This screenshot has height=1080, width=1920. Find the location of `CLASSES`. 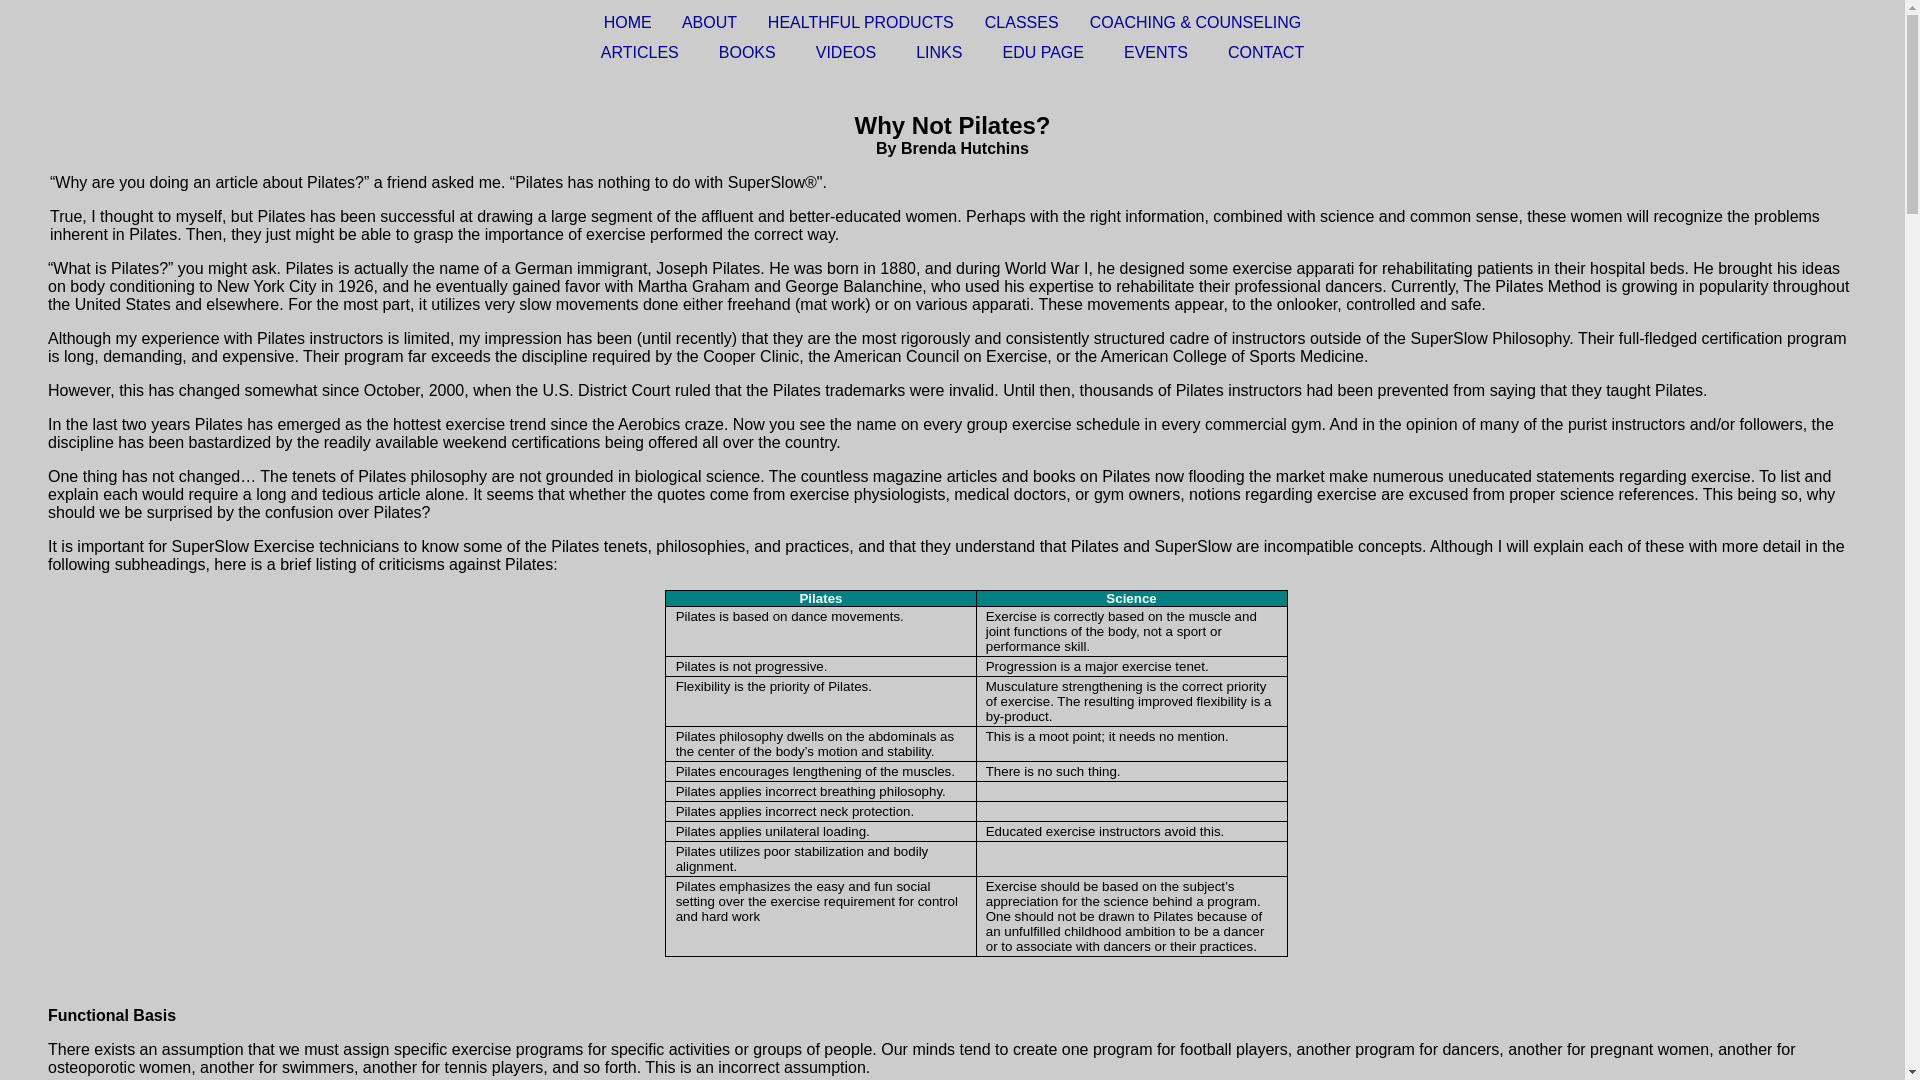

CLASSES is located at coordinates (1022, 22).